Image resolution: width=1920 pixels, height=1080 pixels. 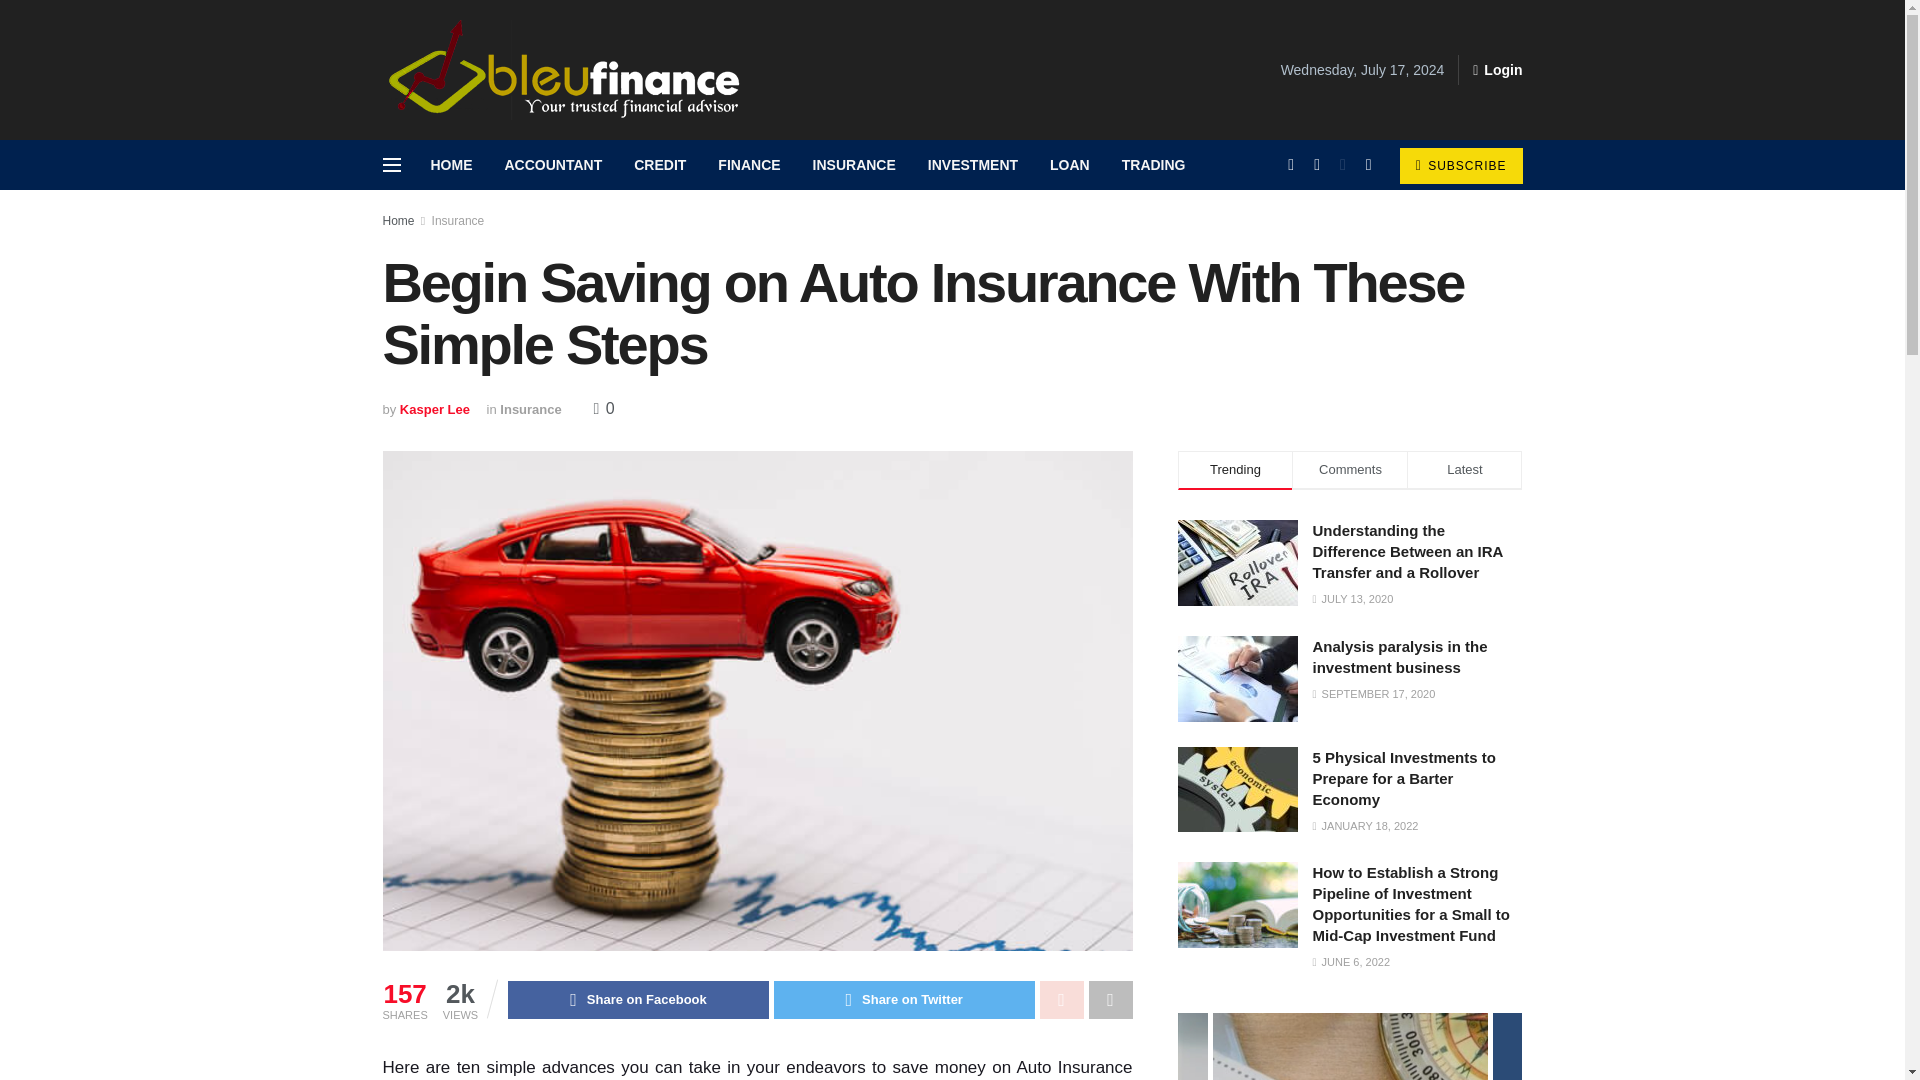 What do you see at coordinates (660, 165) in the screenshot?
I see `CREDIT` at bounding box center [660, 165].